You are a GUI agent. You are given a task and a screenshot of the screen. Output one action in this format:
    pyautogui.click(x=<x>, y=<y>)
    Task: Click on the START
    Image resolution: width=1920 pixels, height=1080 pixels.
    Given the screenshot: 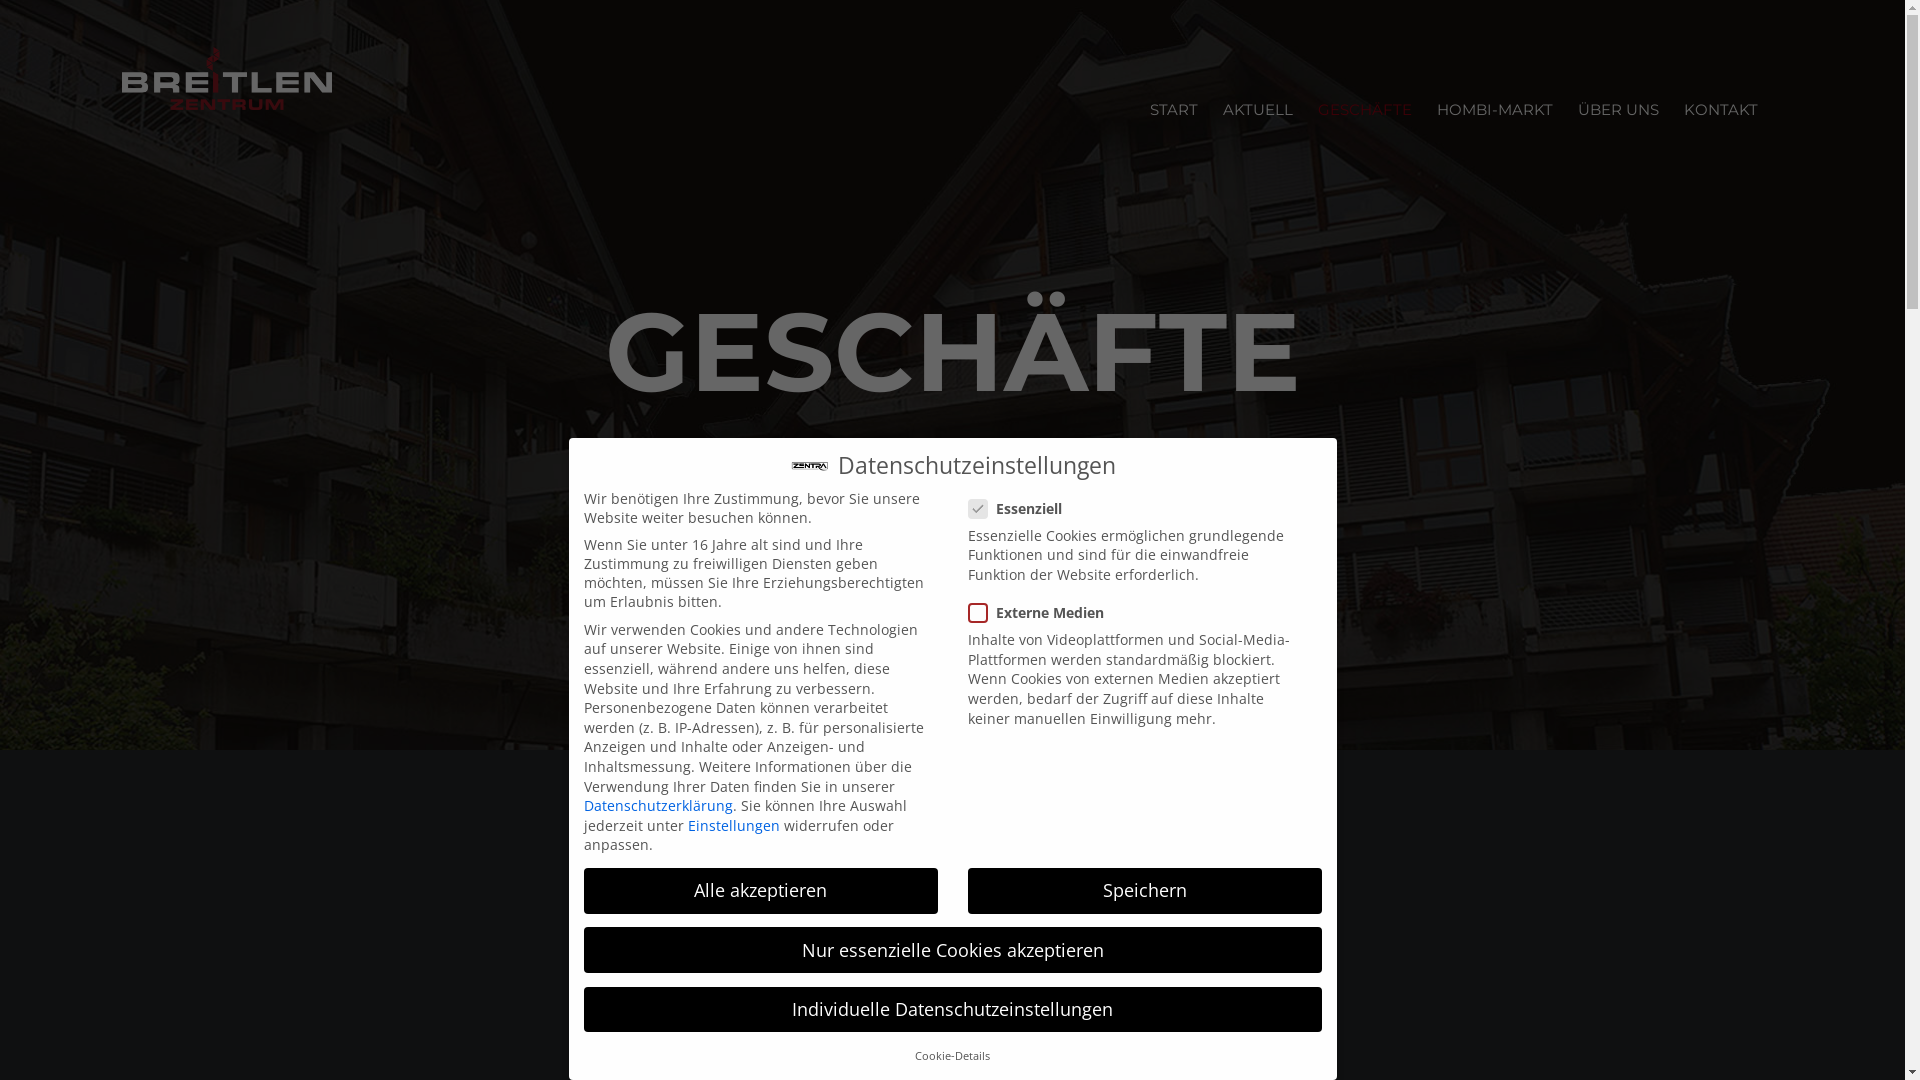 What is the action you would take?
    pyautogui.click(x=1174, y=110)
    